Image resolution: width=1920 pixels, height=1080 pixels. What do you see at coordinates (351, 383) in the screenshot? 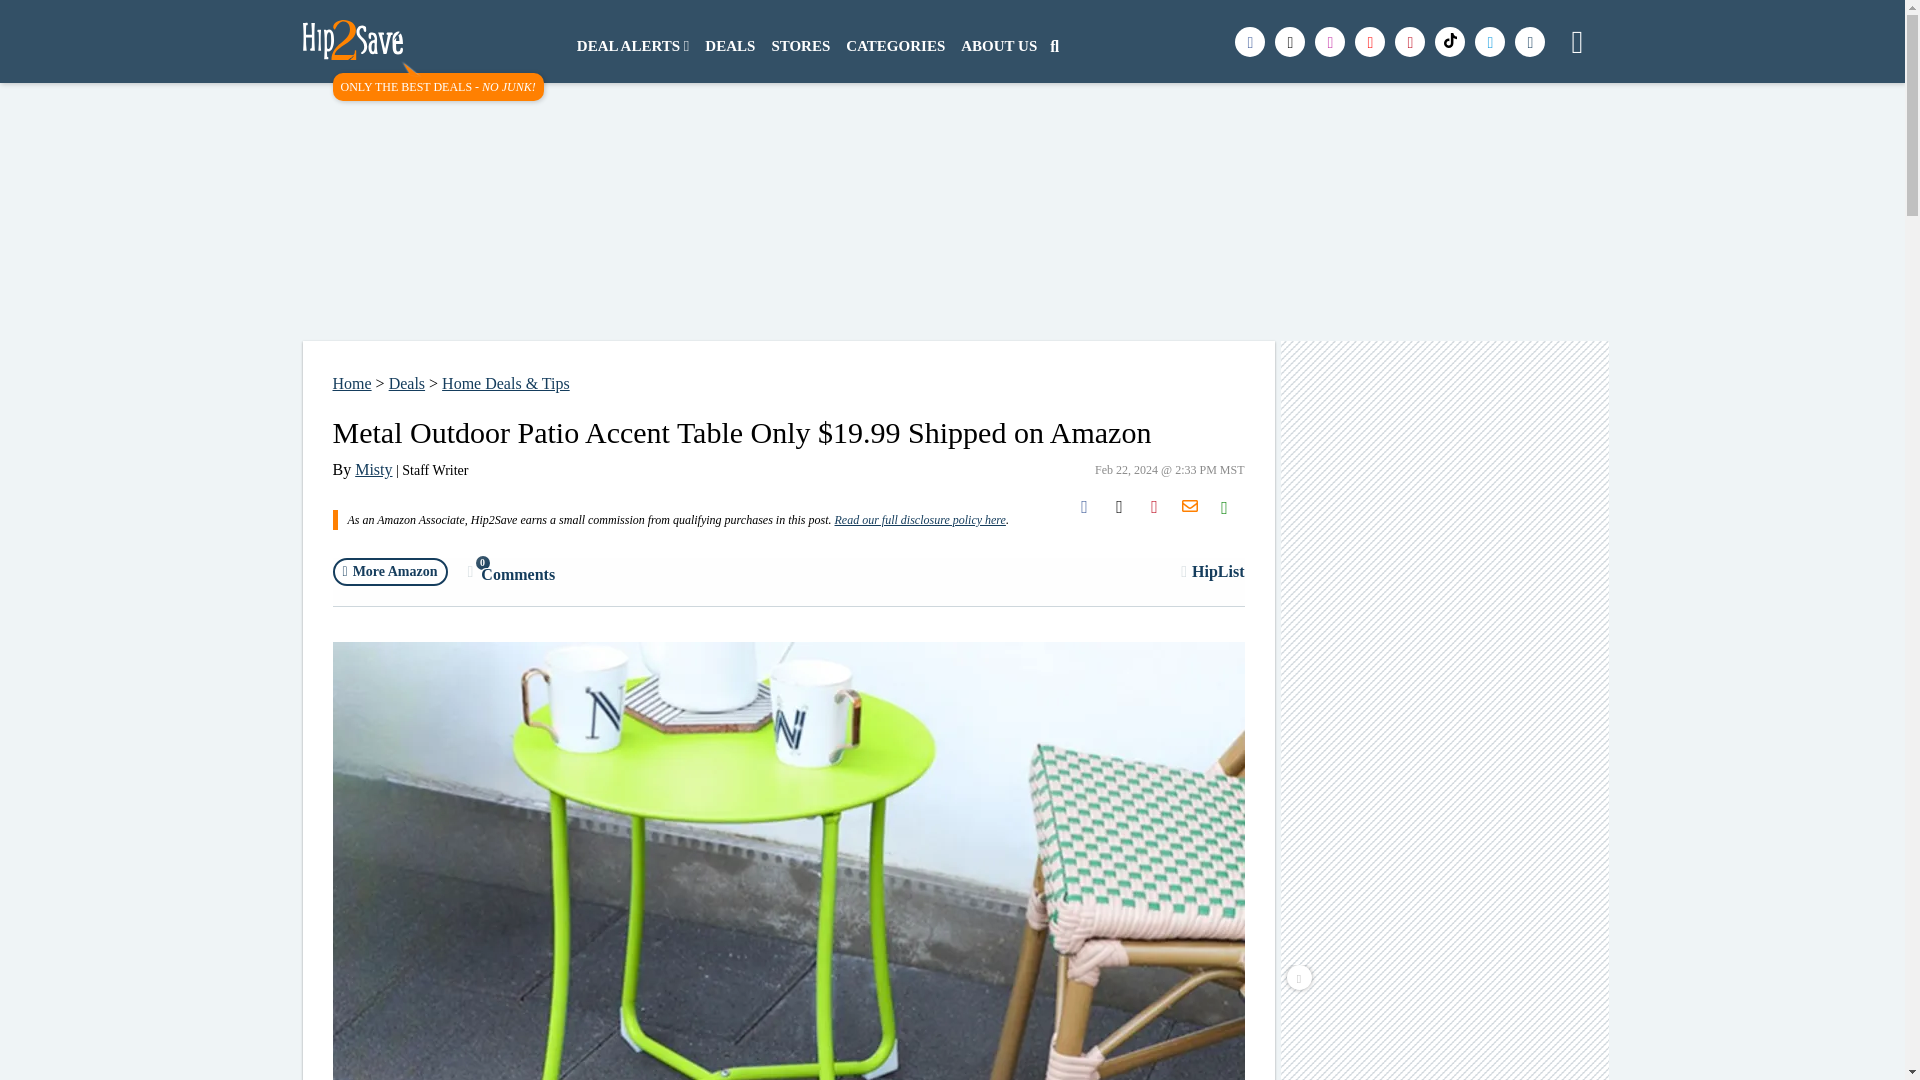
I see `Home` at bounding box center [351, 383].